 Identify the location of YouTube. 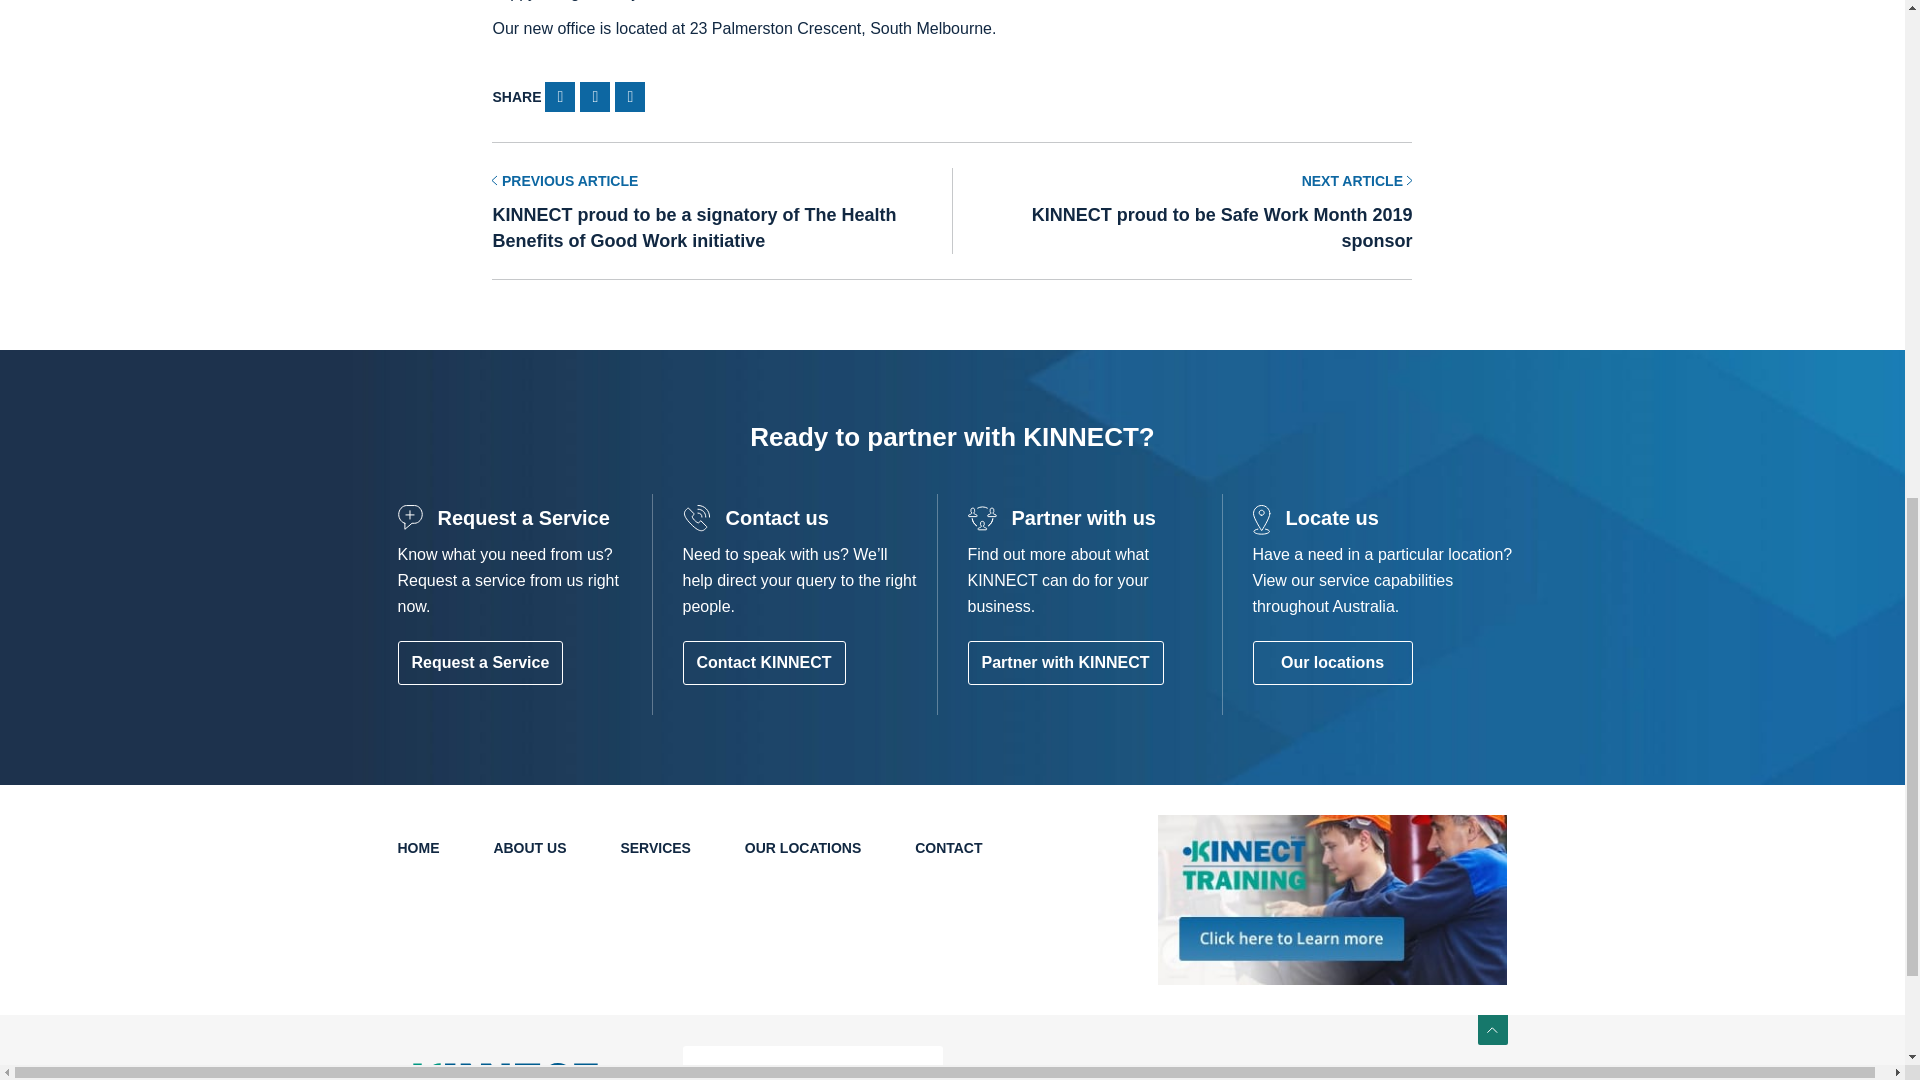
(868, 1074).